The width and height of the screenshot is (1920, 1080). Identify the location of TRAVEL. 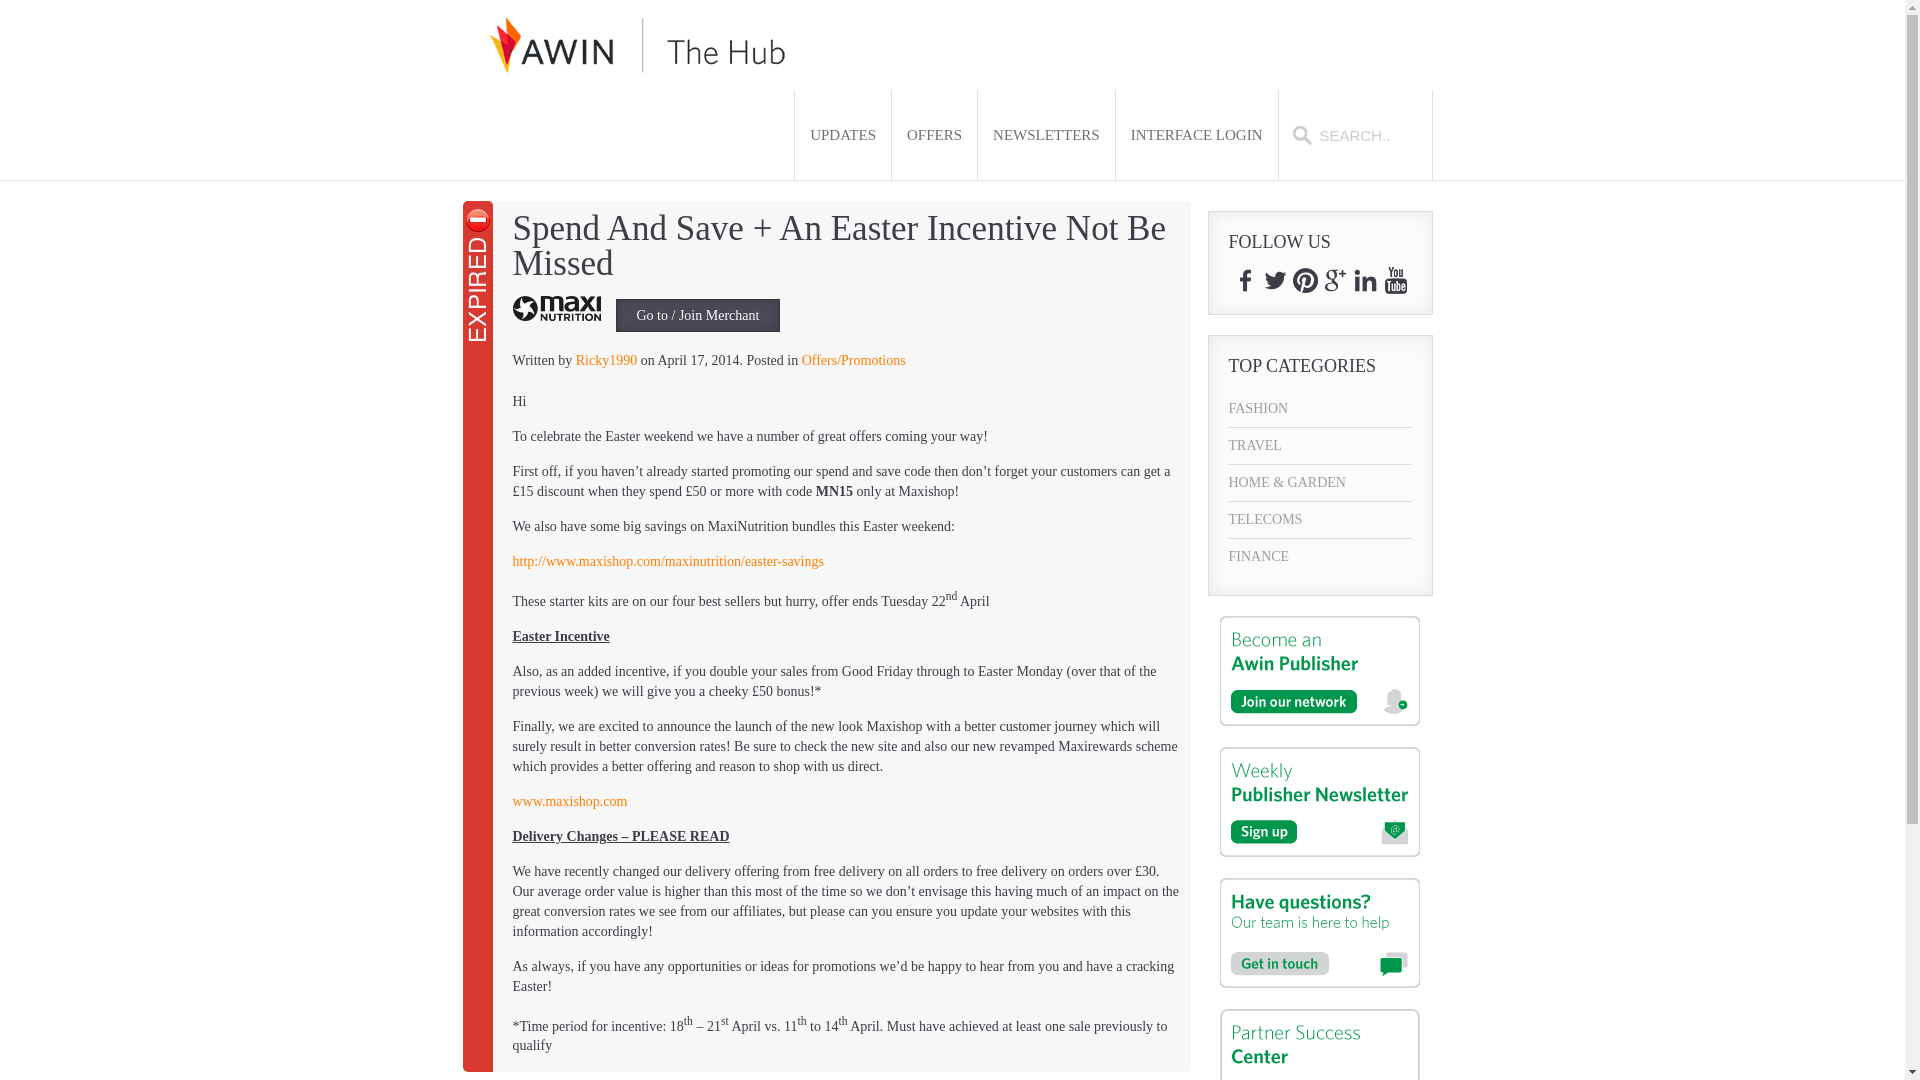
(1320, 446).